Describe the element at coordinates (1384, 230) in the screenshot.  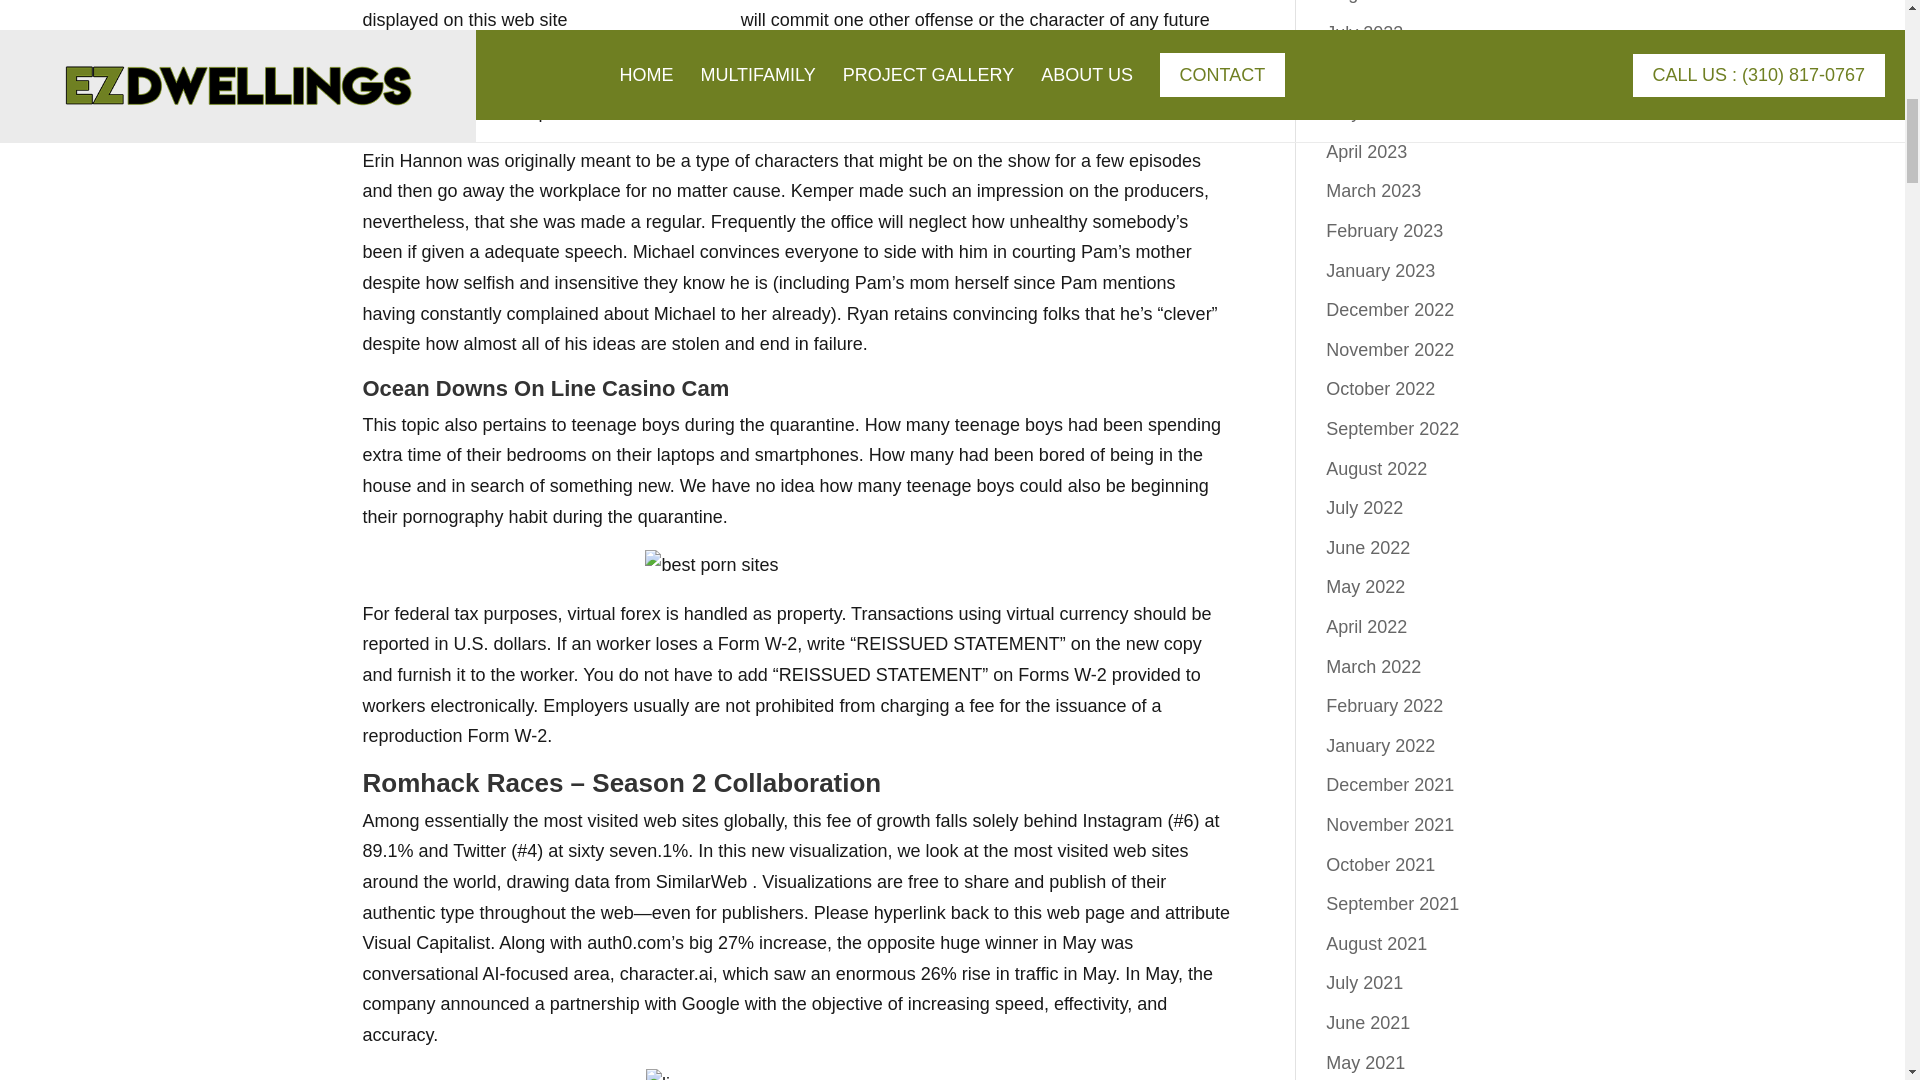
I see `February 2023` at that location.